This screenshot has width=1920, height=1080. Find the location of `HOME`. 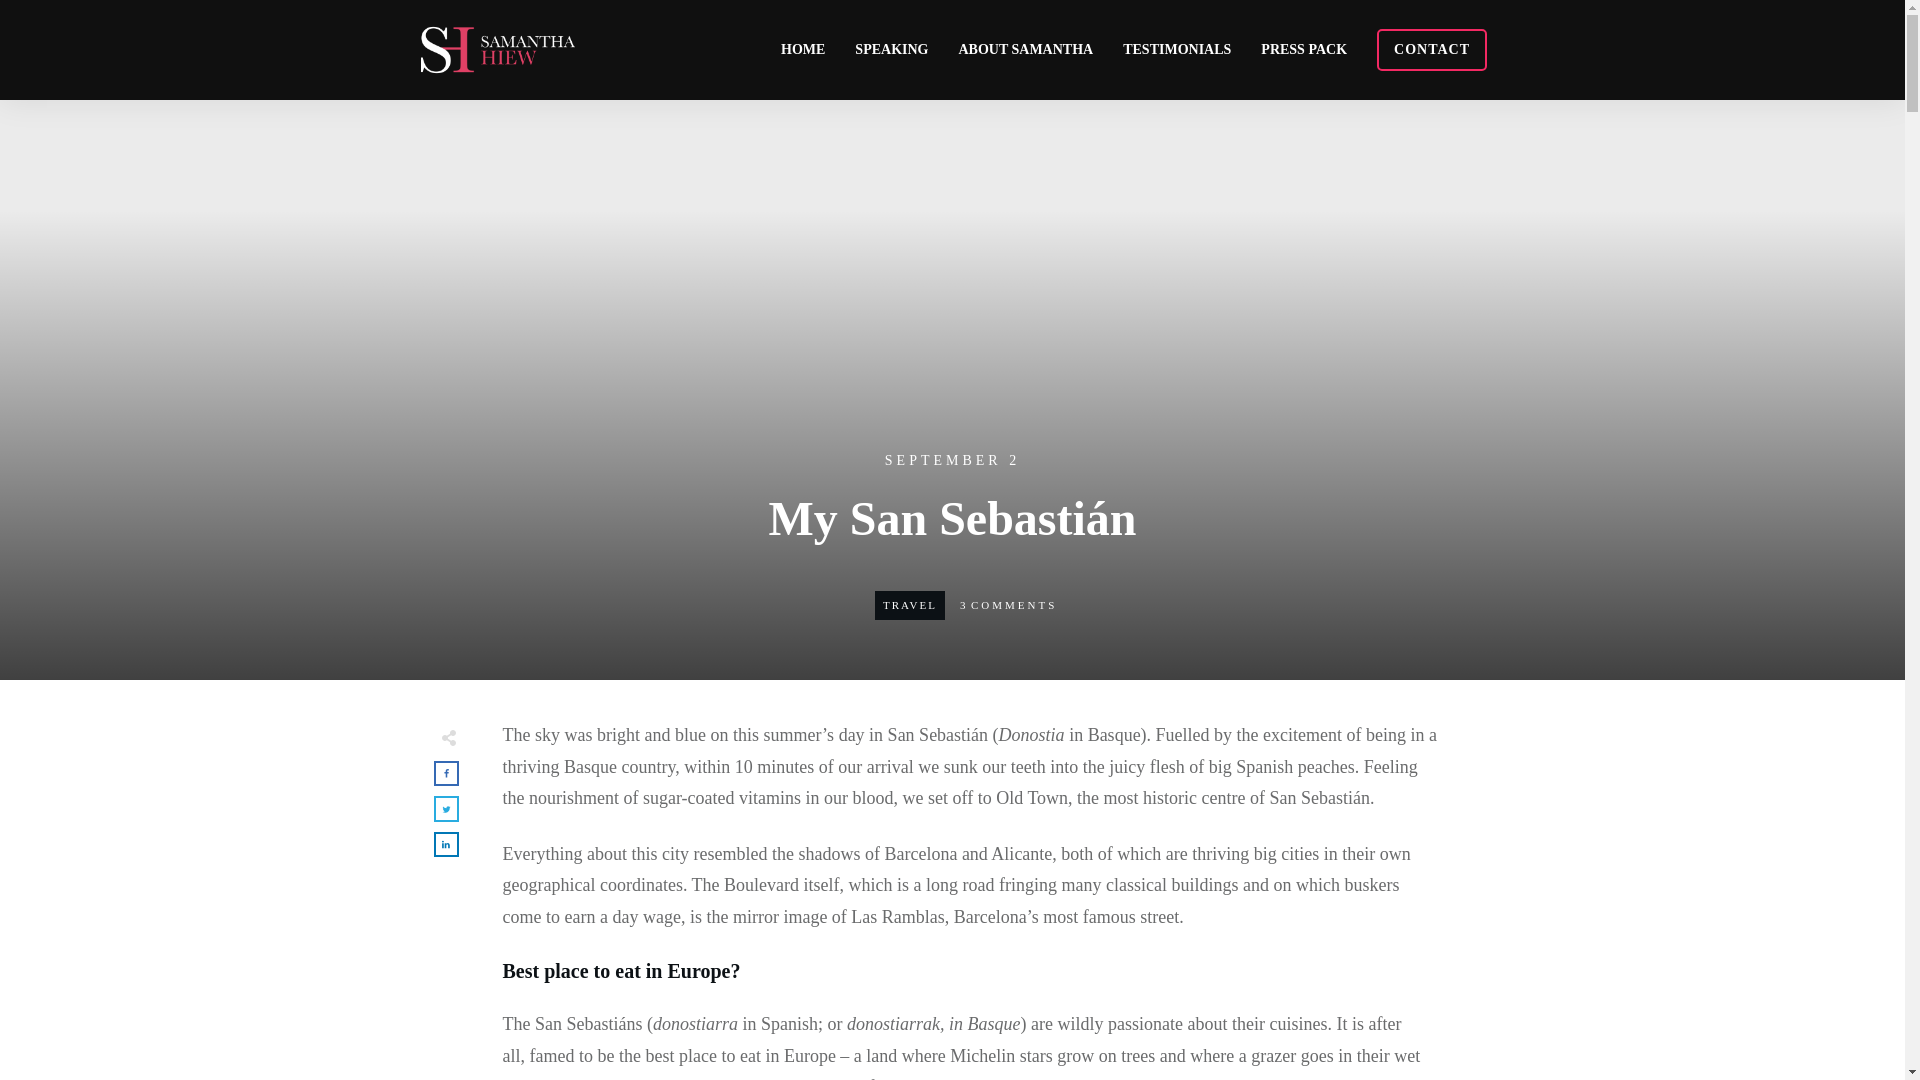

HOME is located at coordinates (803, 49).